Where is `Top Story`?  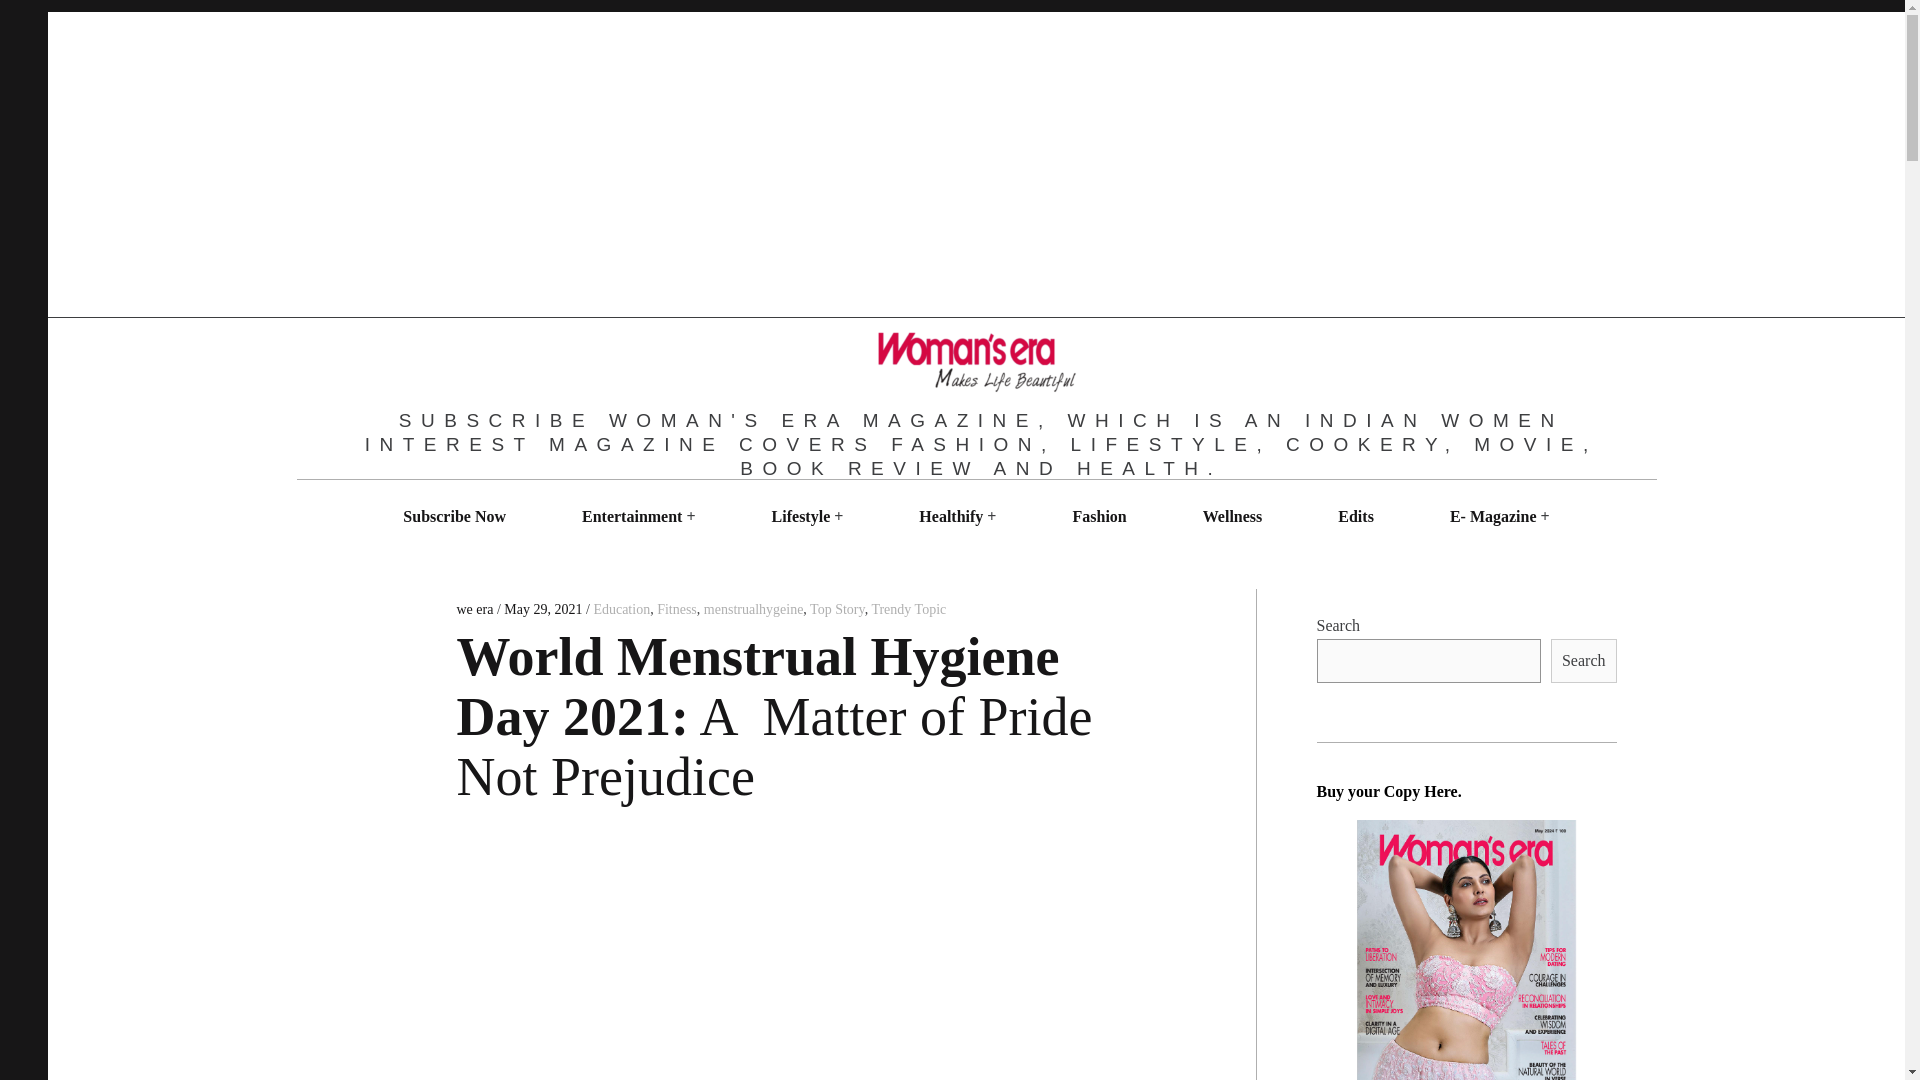
Top Story is located at coordinates (838, 608).